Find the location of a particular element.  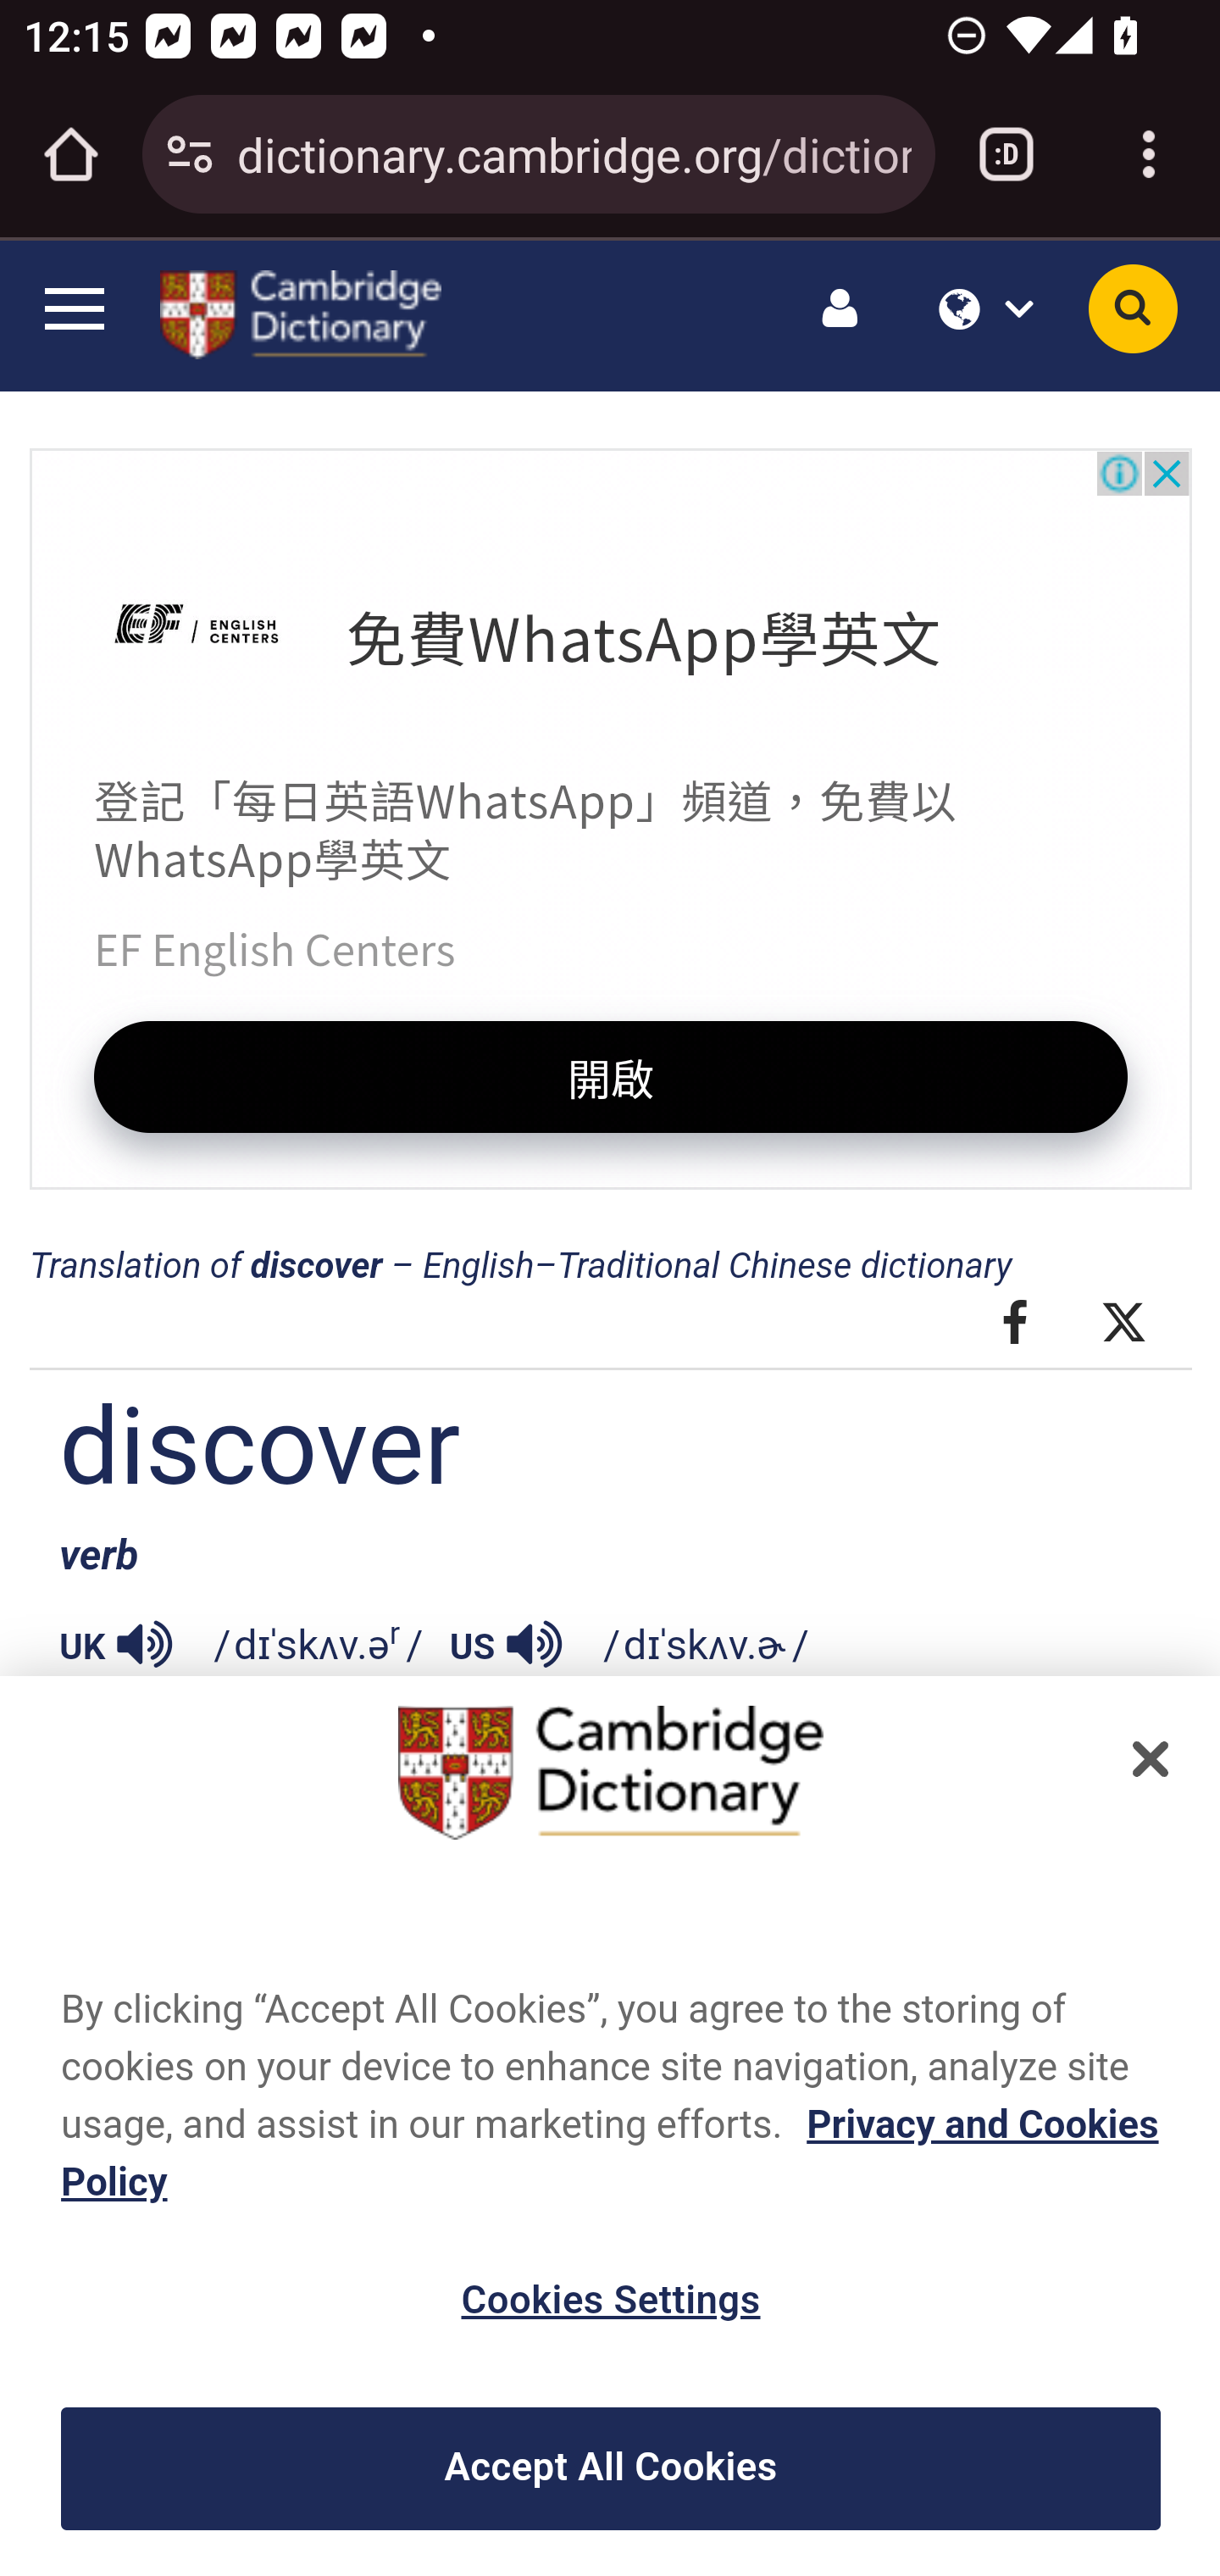

 is located at coordinates (534, 1639).